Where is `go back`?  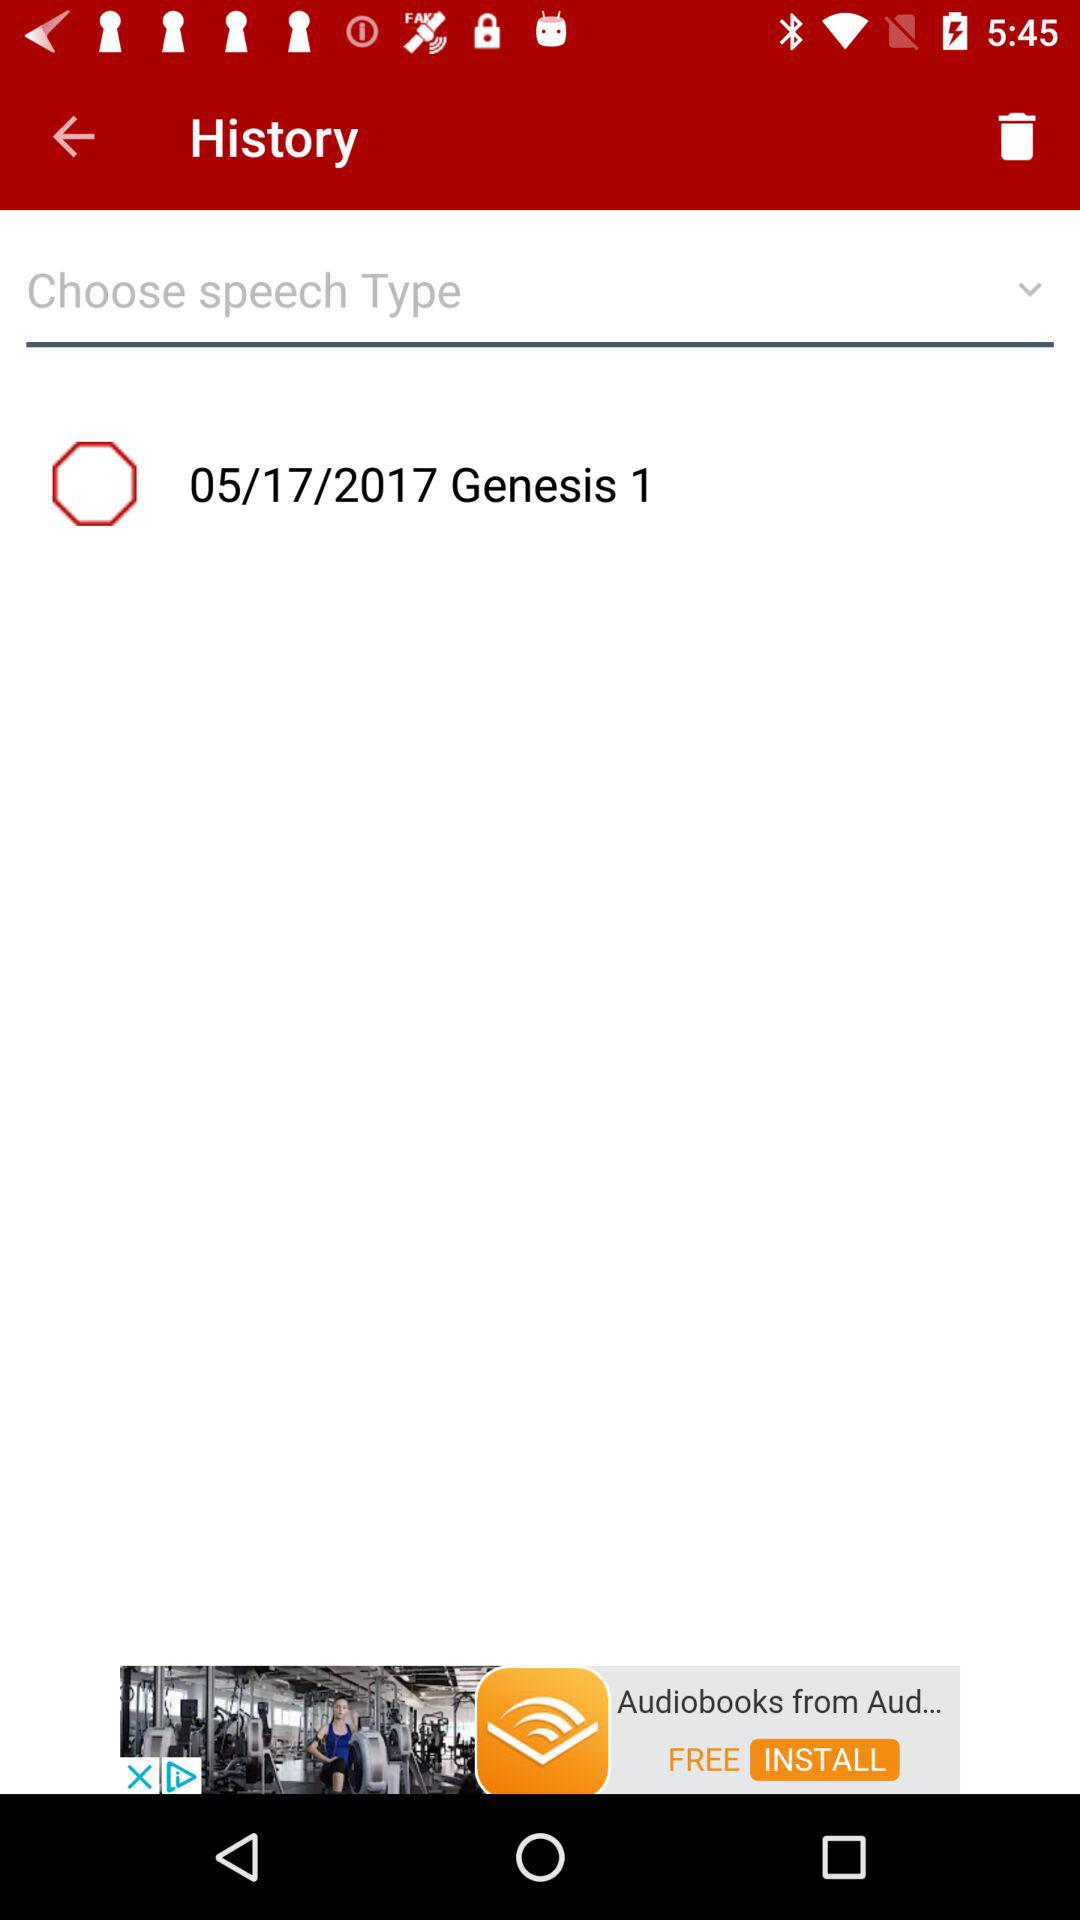
go back is located at coordinates (74, 136).